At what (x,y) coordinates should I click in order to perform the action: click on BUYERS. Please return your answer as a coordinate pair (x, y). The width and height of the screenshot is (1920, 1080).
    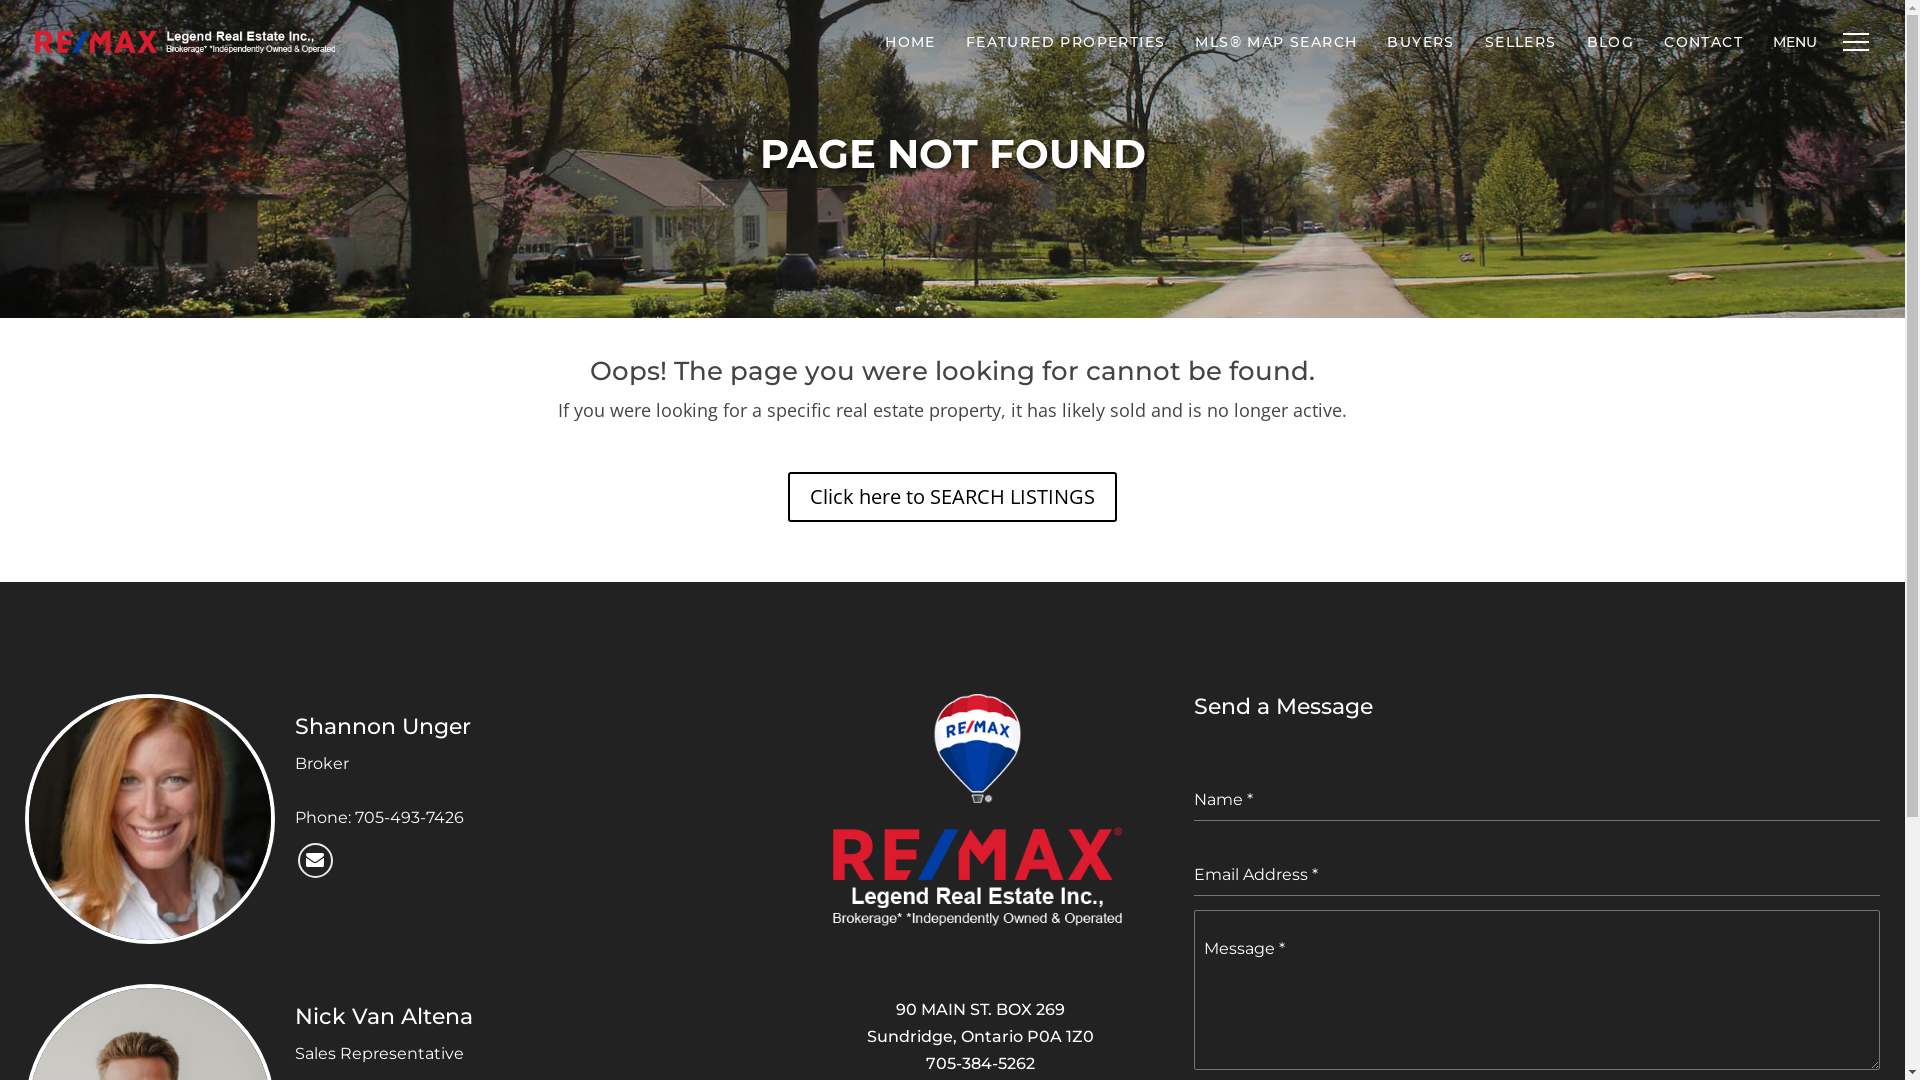
    Looking at the image, I should click on (1420, 42).